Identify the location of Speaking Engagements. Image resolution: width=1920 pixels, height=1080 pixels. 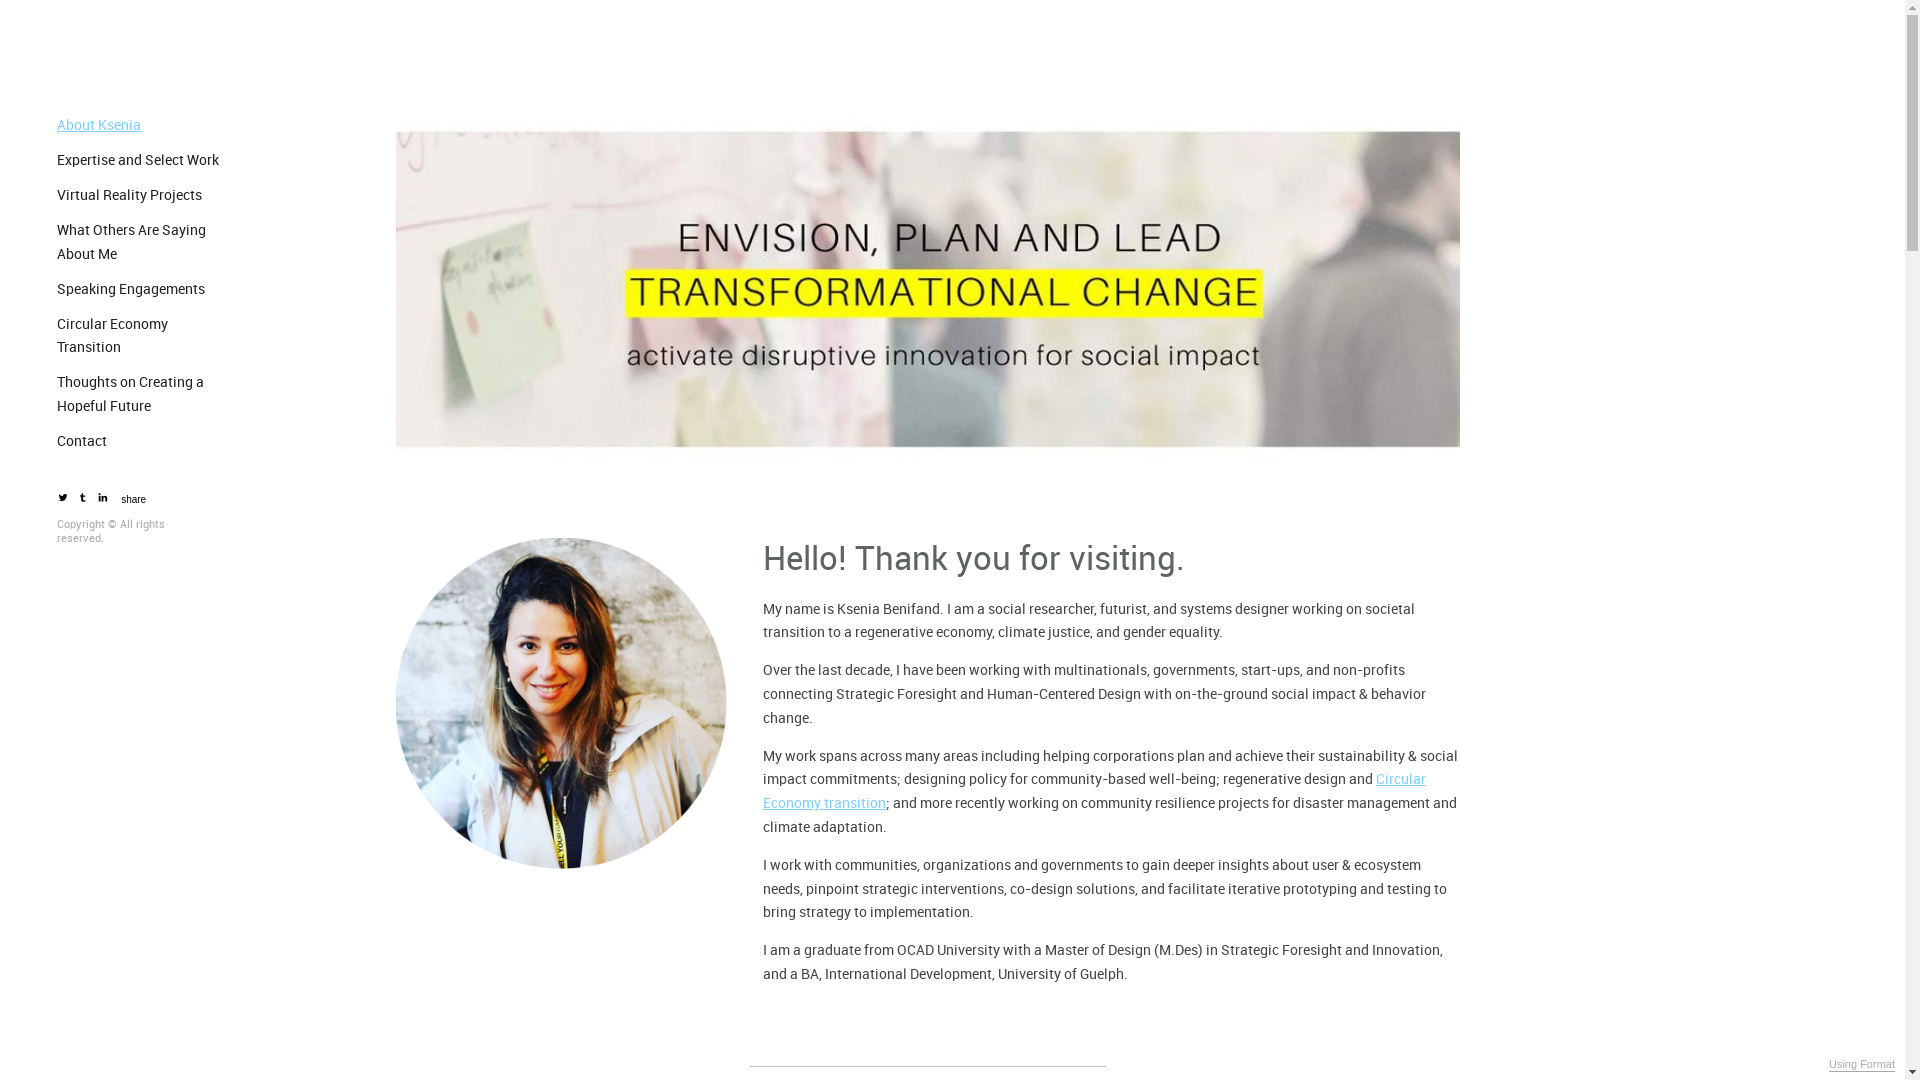
(134, 290).